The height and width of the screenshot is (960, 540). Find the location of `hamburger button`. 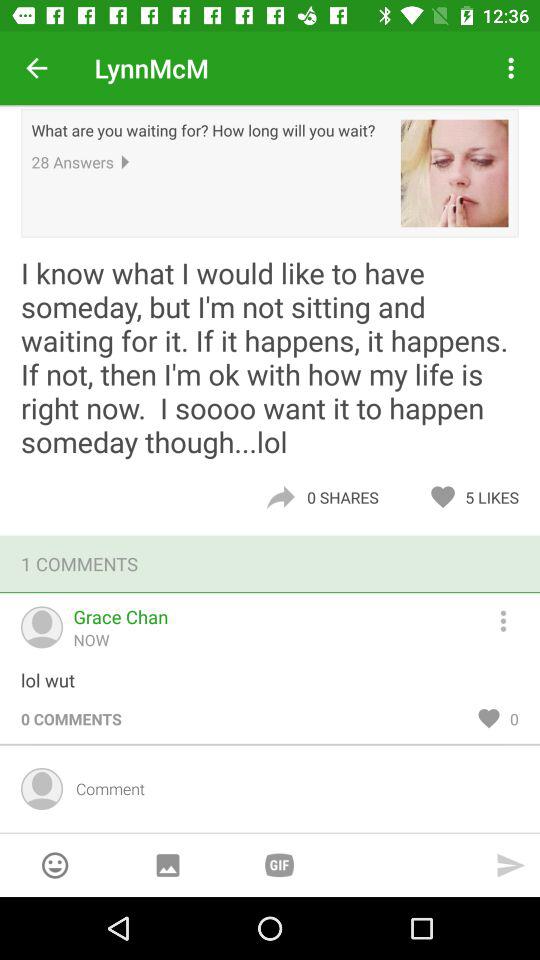

hamburger button is located at coordinates (512, 618).